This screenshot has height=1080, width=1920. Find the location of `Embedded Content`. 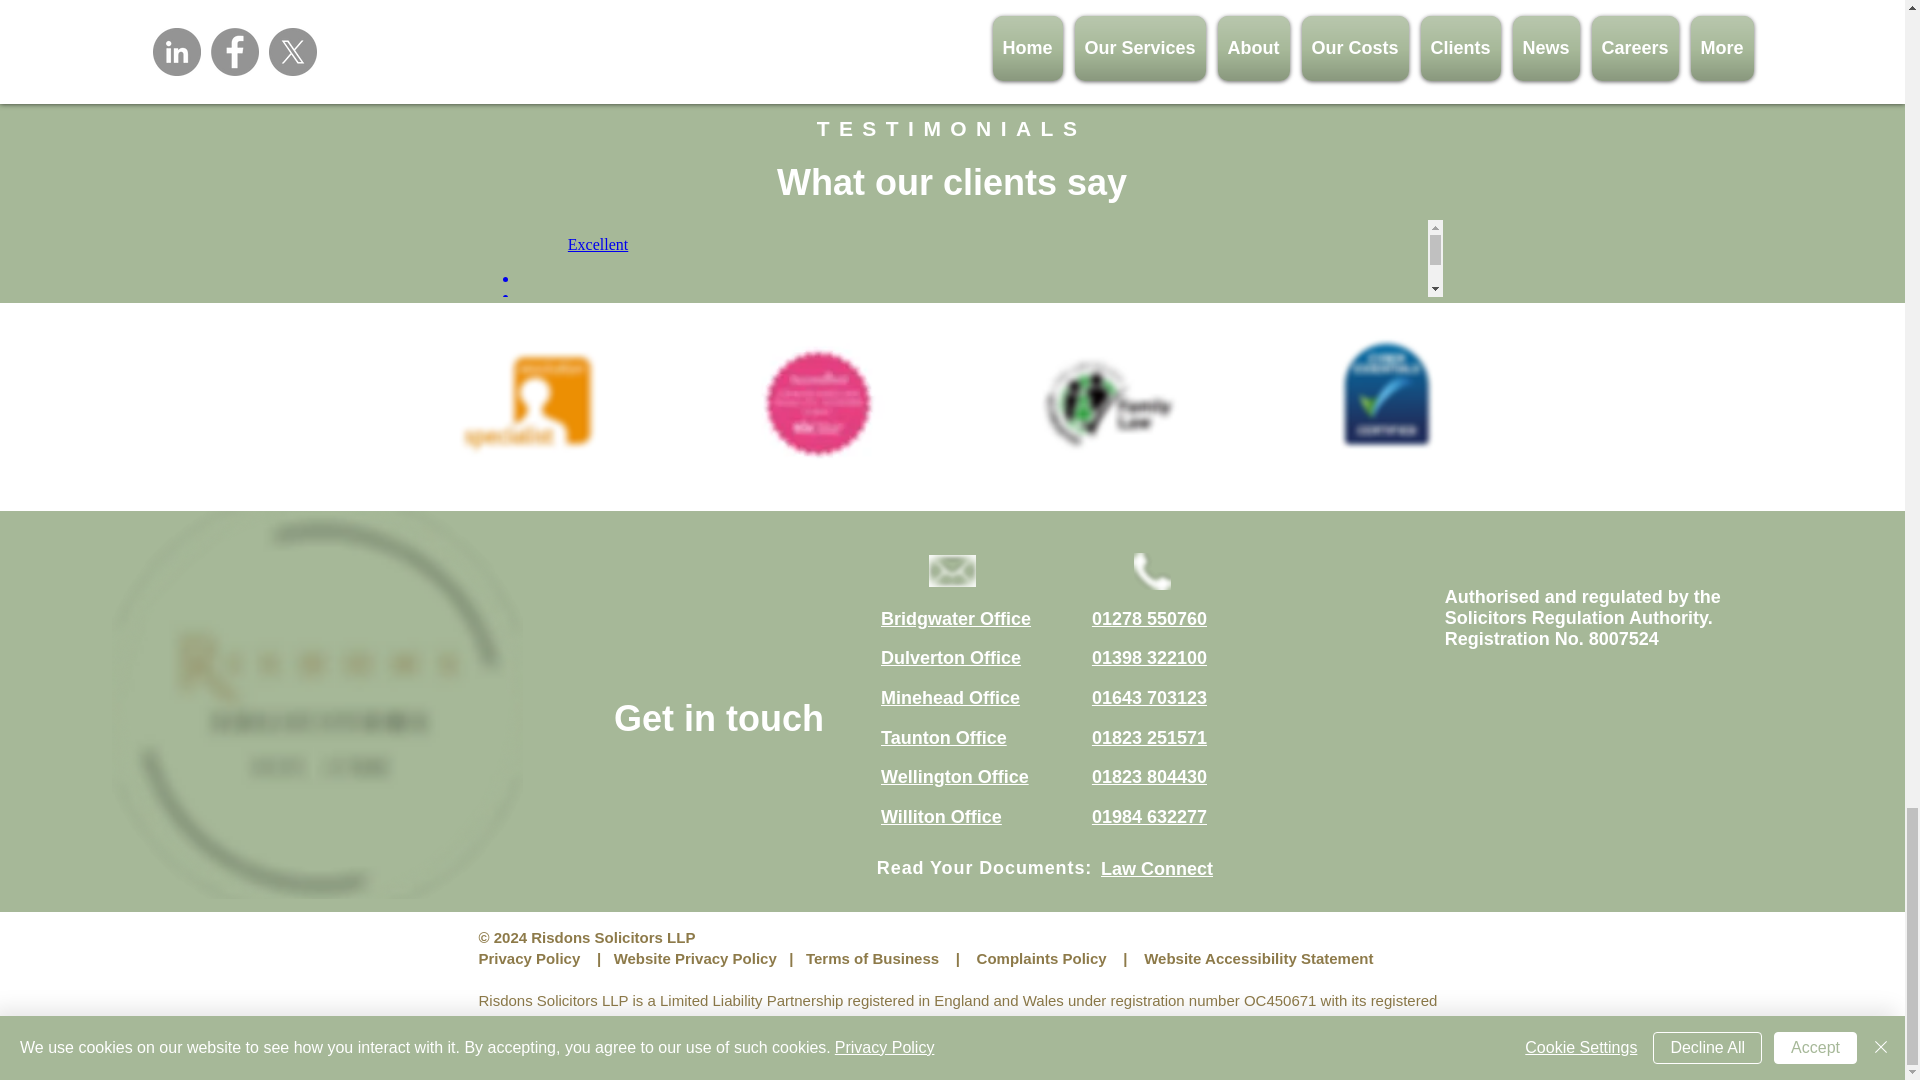

Embedded Content is located at coordinates (952, 258).